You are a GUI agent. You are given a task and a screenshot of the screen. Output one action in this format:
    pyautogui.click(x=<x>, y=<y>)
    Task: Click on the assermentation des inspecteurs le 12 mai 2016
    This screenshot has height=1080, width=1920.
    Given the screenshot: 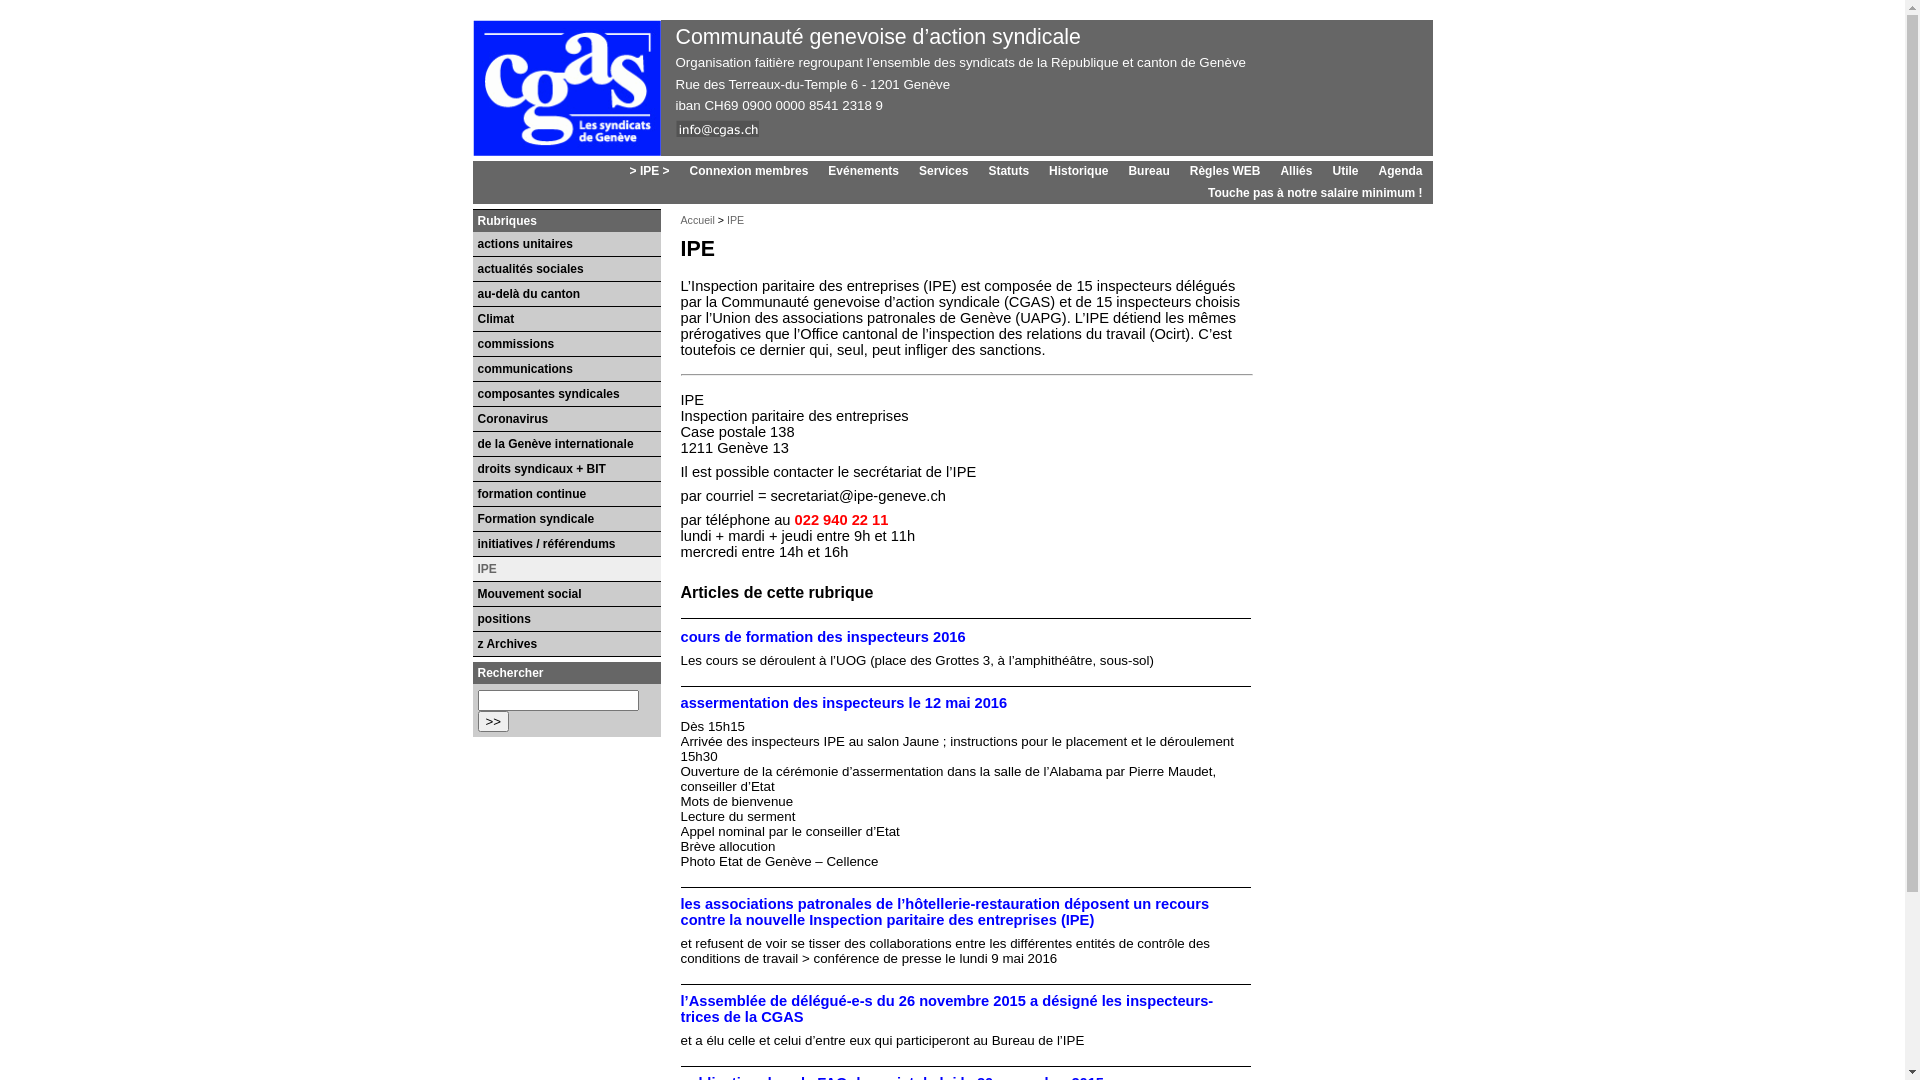 What is the action you would take?
    pyautogui.click(x=844, y=703)
    